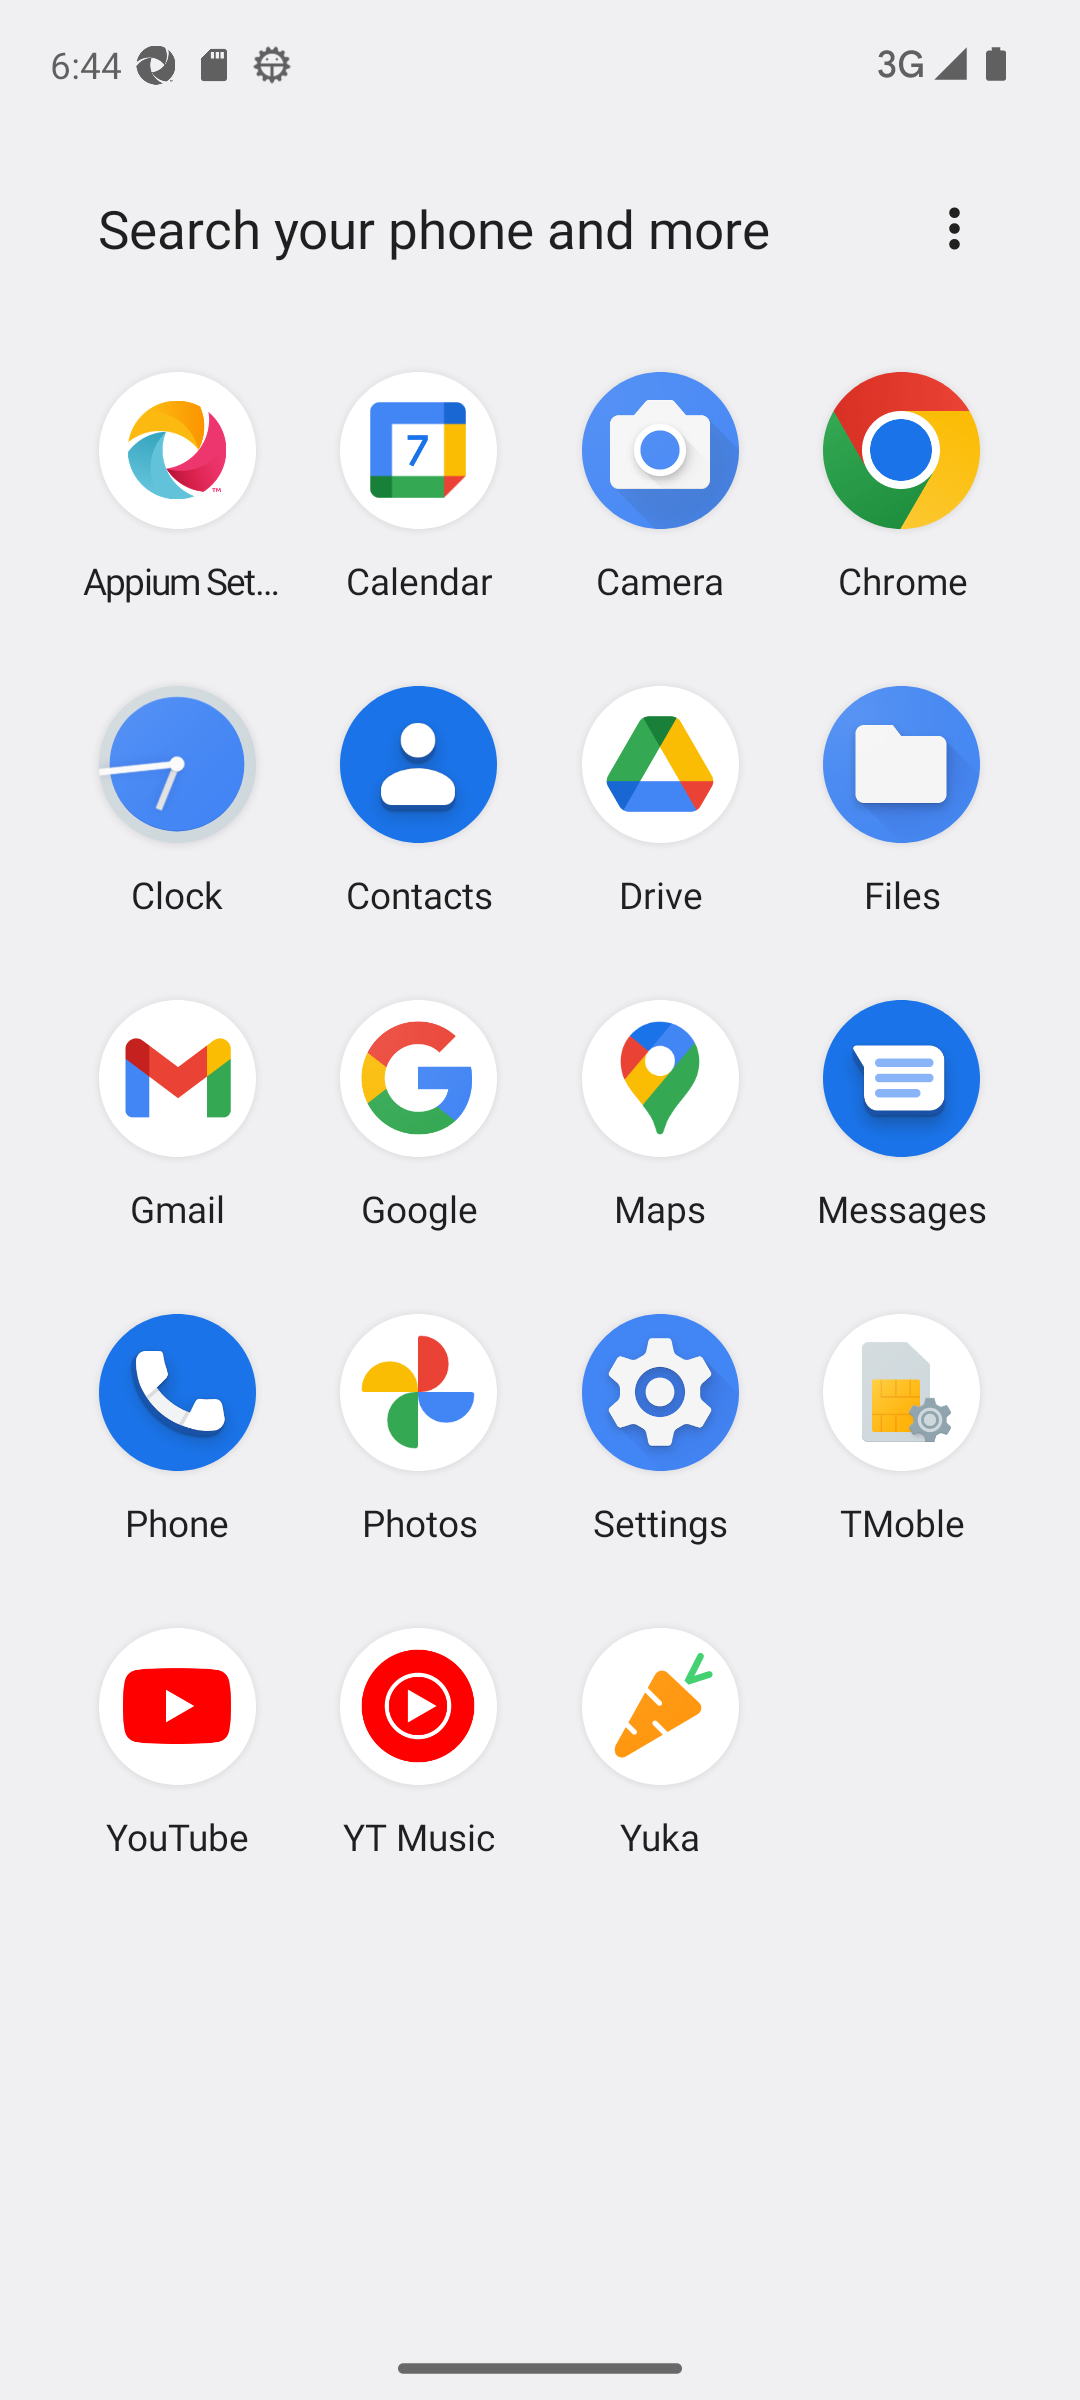 This screenshot has width=1080, height=2400. What do you see at coordinates (178, 799) in the screenshot?
I see `Clock` at bounding box center [178, 799].